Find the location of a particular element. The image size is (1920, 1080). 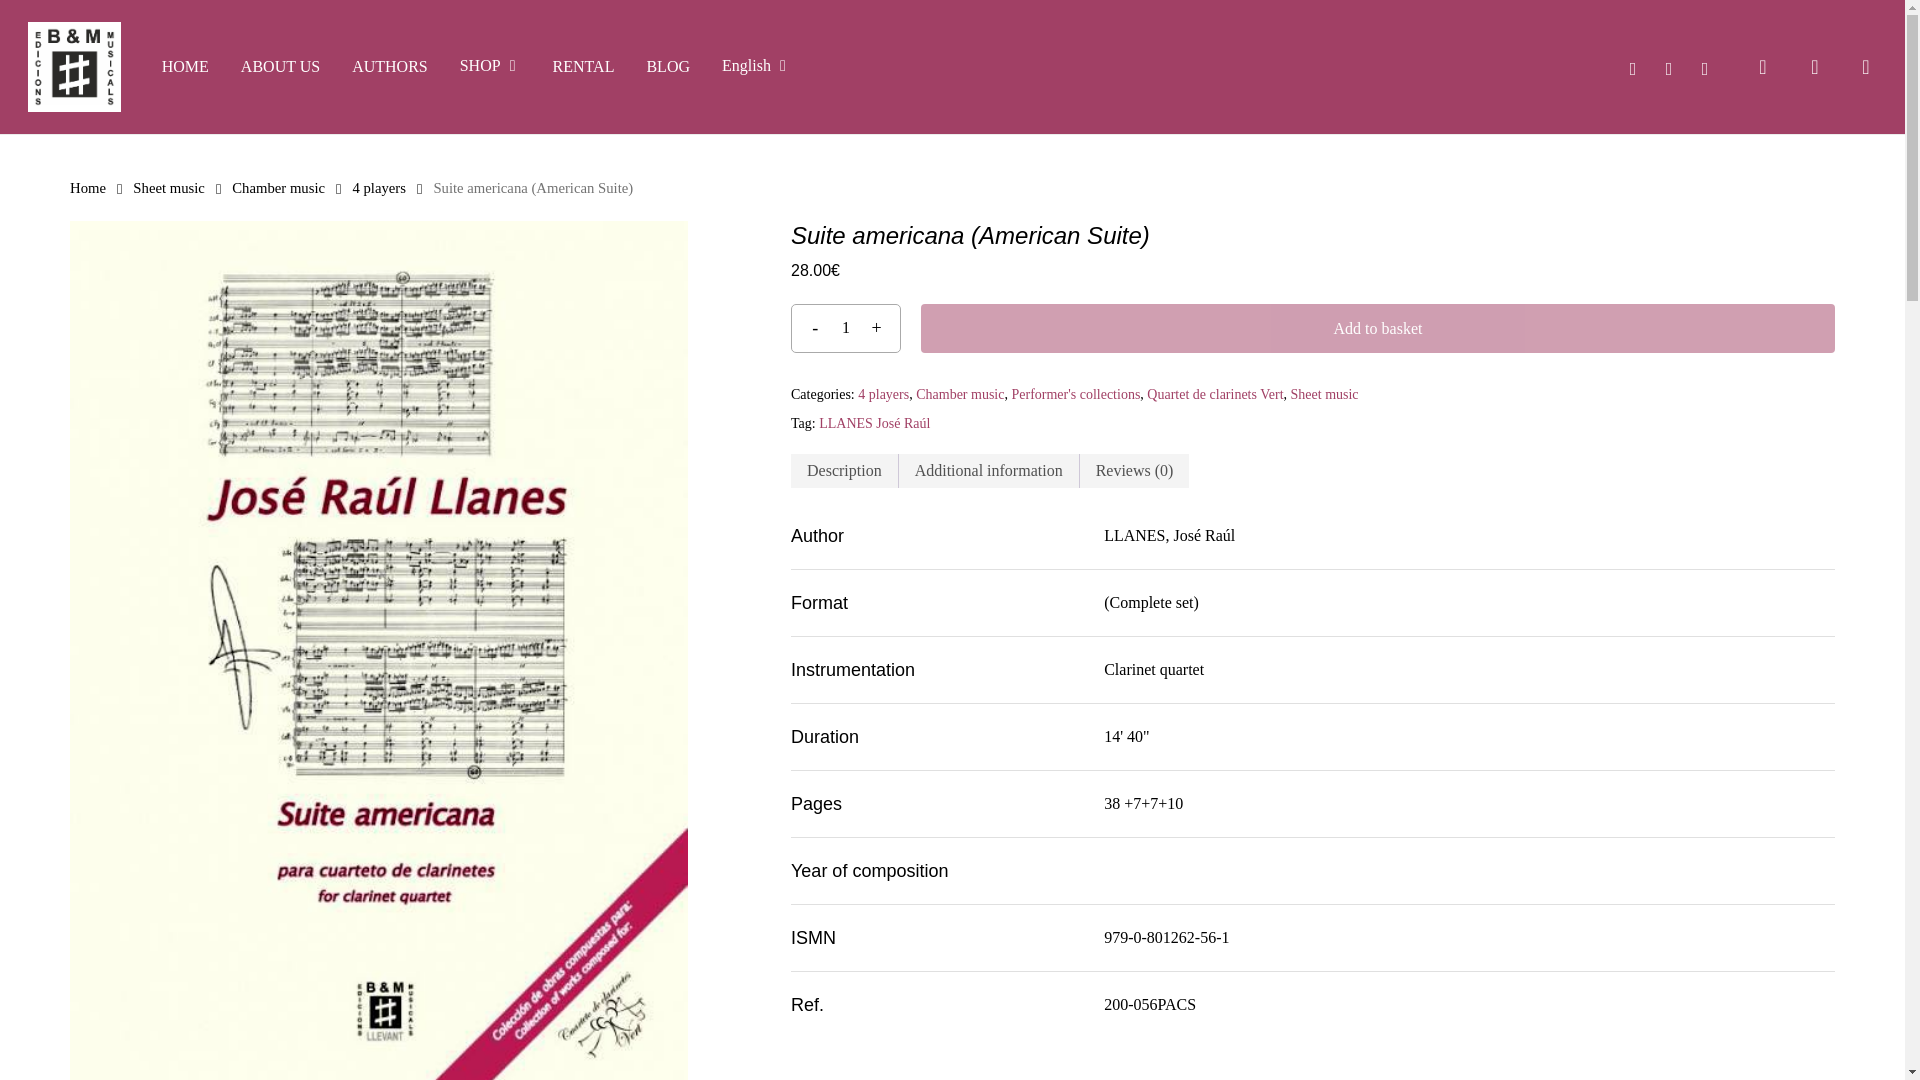

Add to basket is located at coordinates (1378, 328).